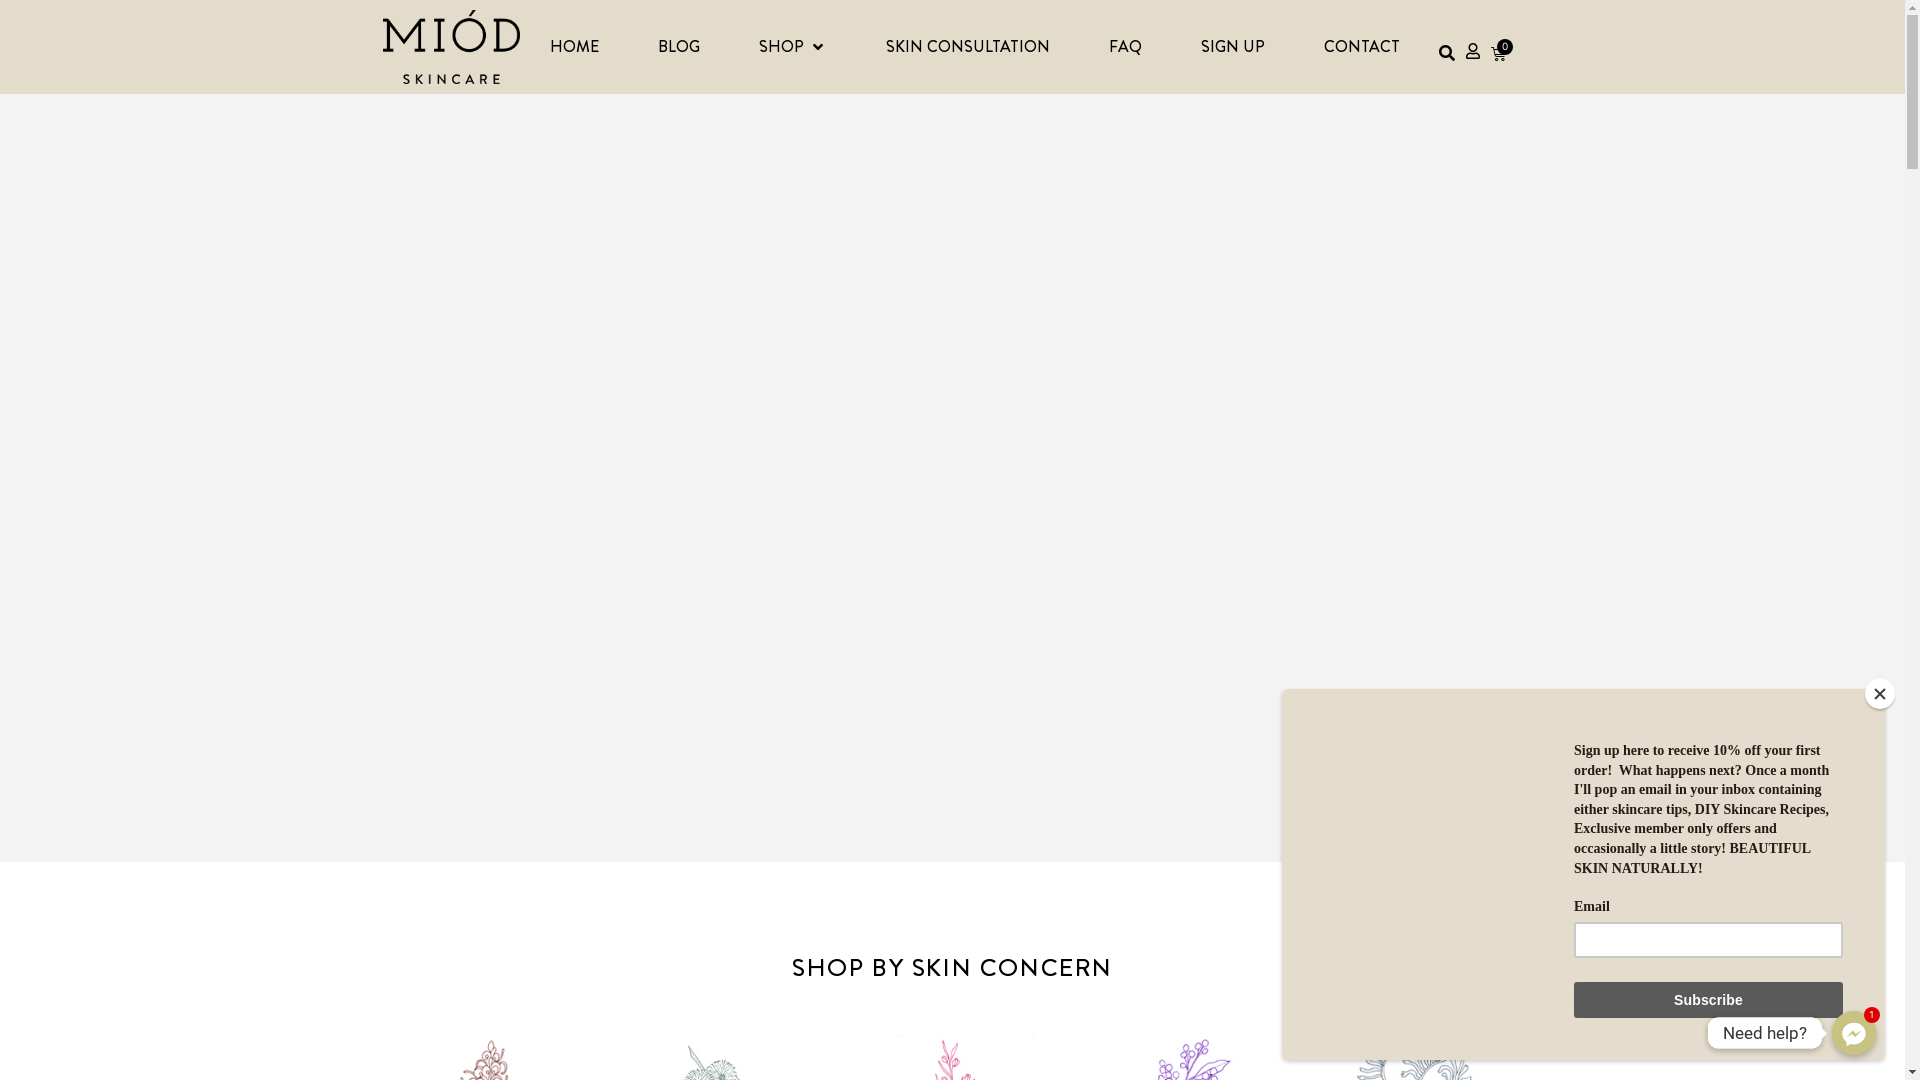  What do you see at coordinates (679, 47) in the screenshot?
I see `BLOG` at bounding box center [679, 47].